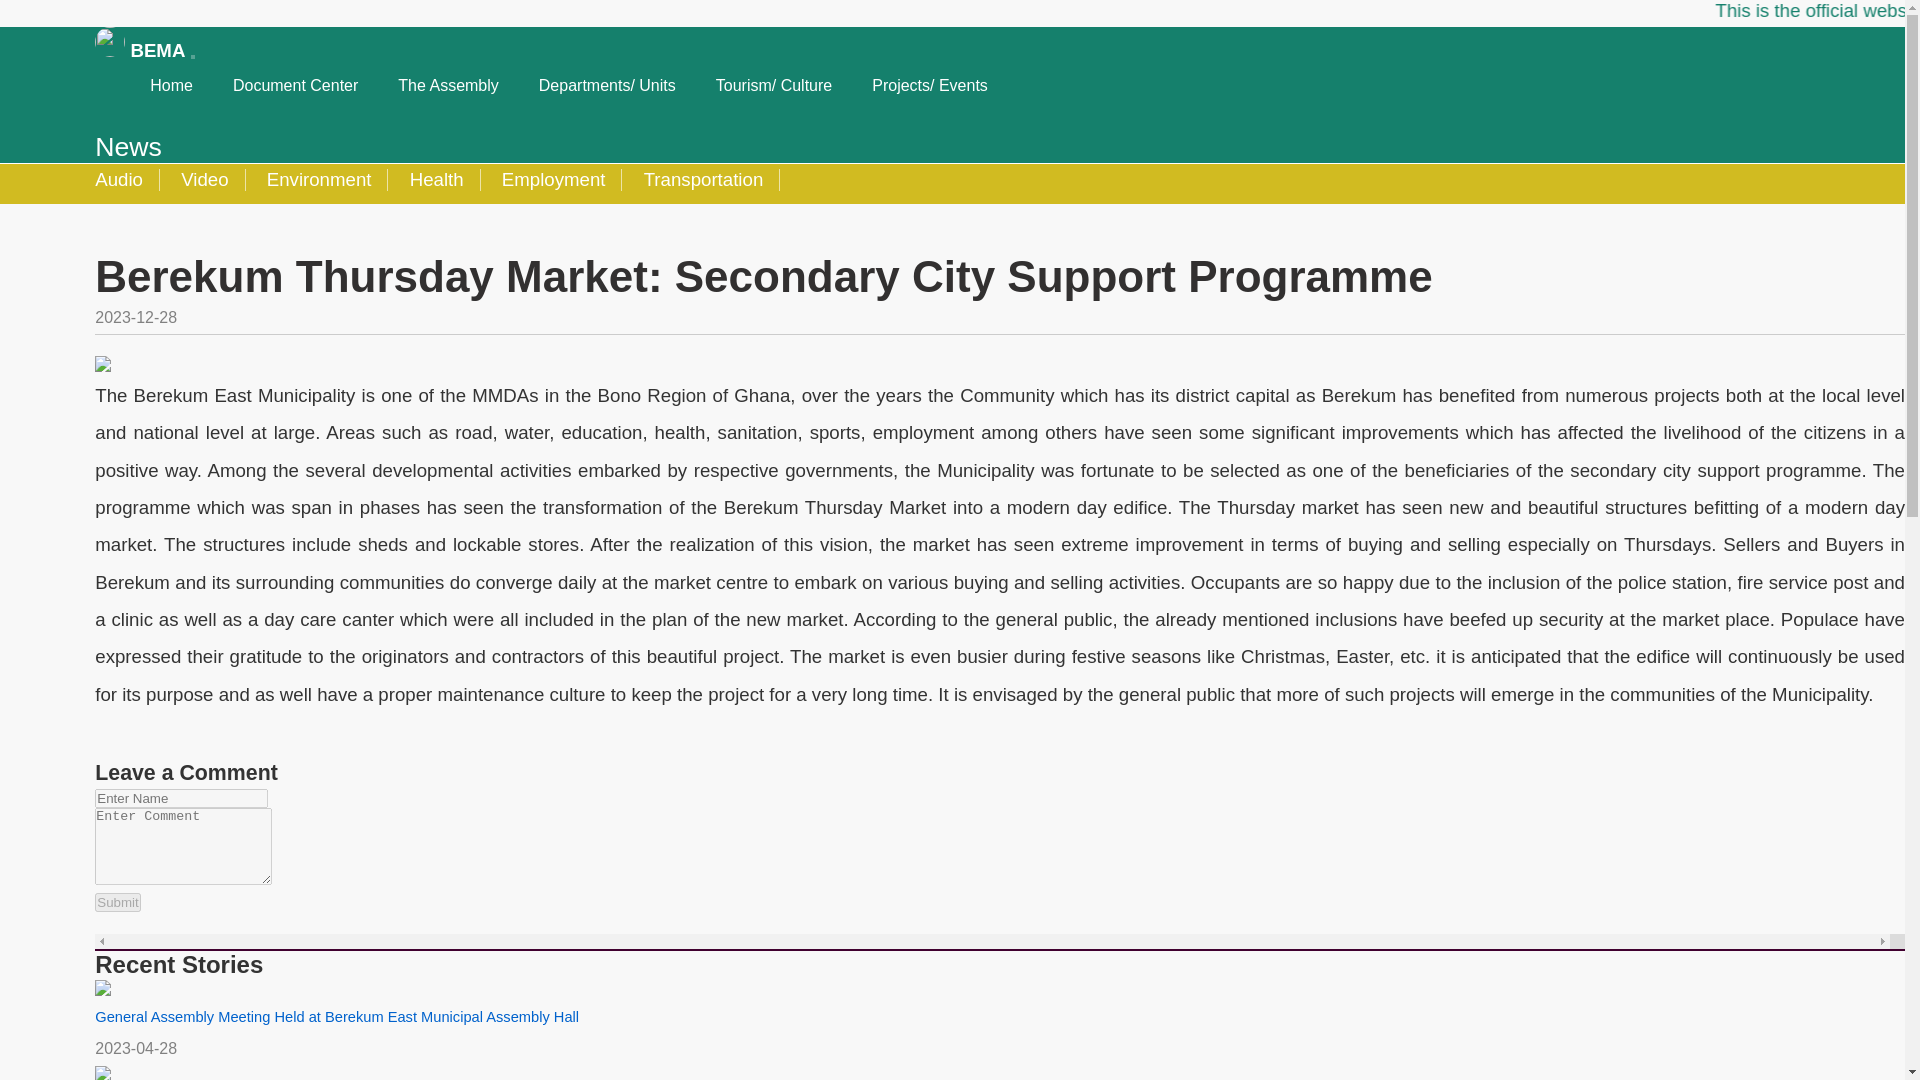 This screenshot has width=1920, height=1080. I want to click on Audio, so click(126, 180).